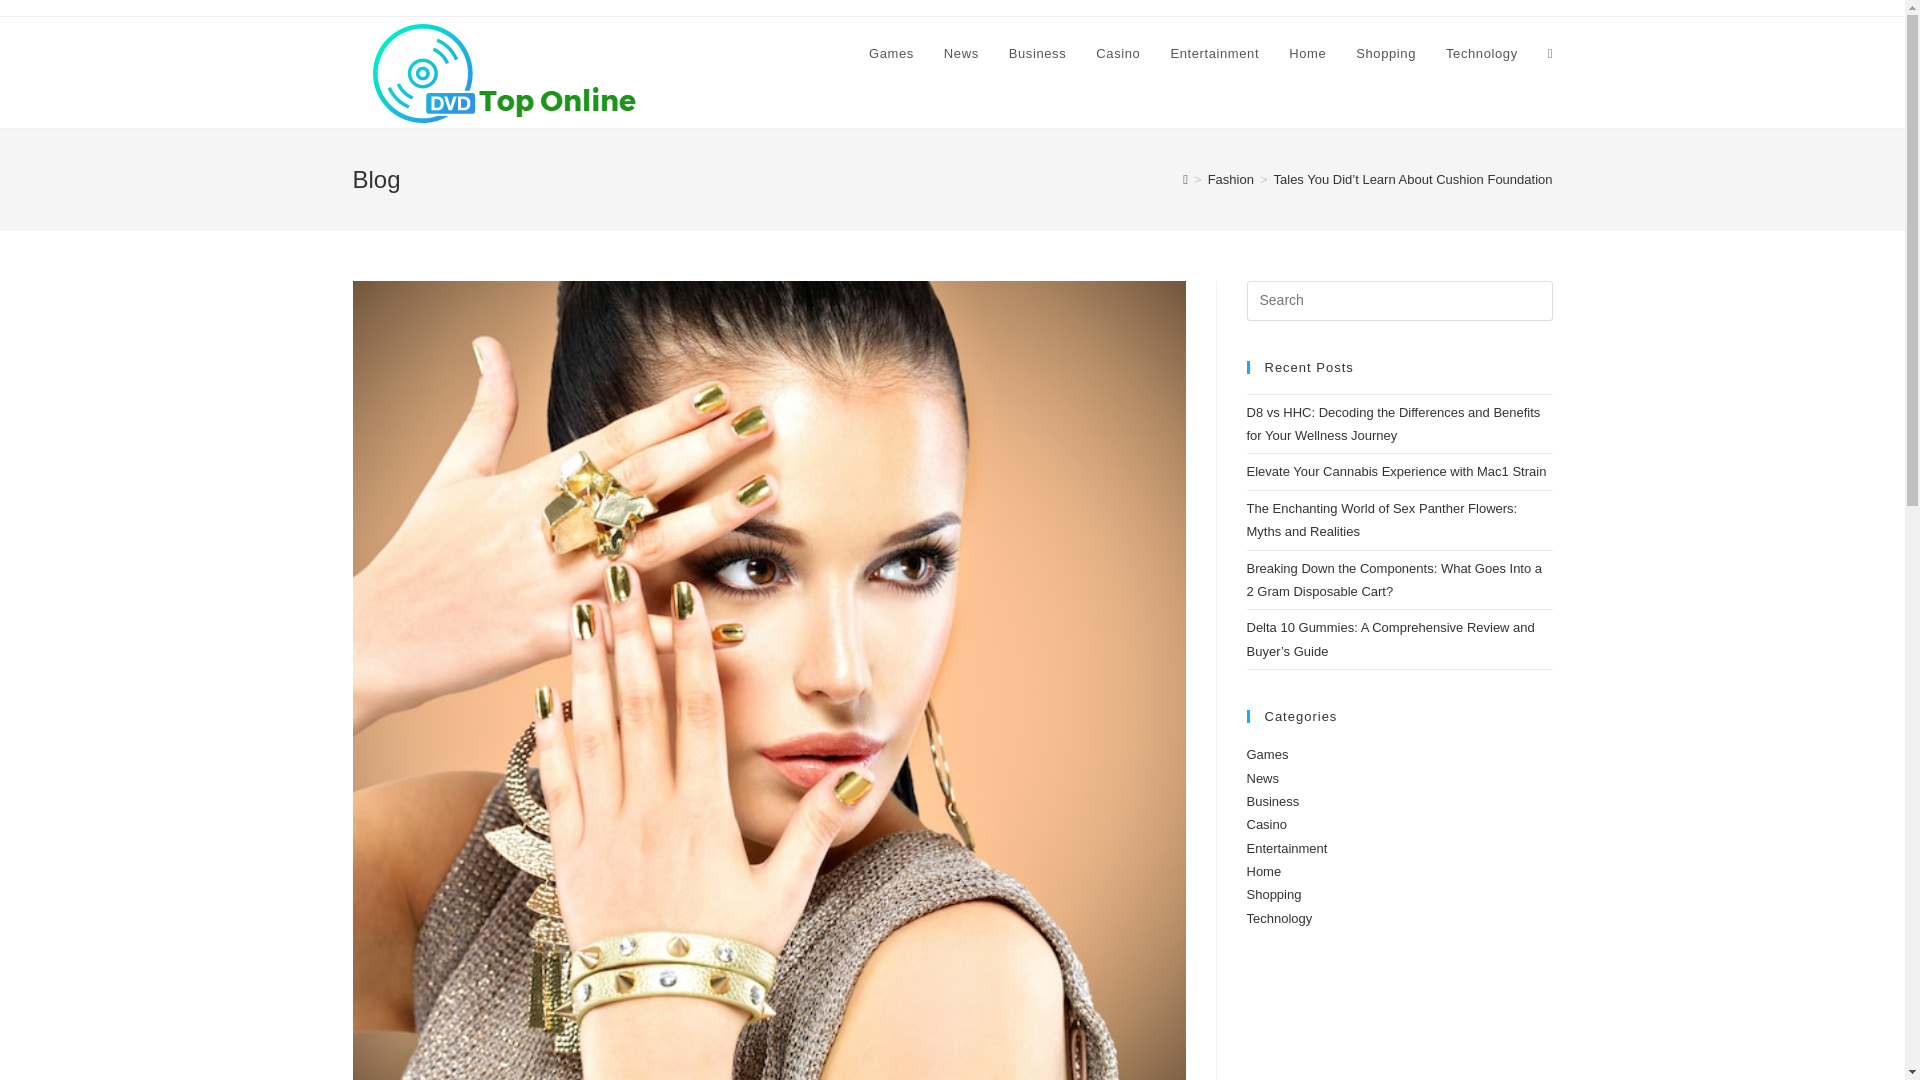 Image resolution: width=1920 pixels, height=1080 pixels. I want to click on Home, so click(1307, 54).